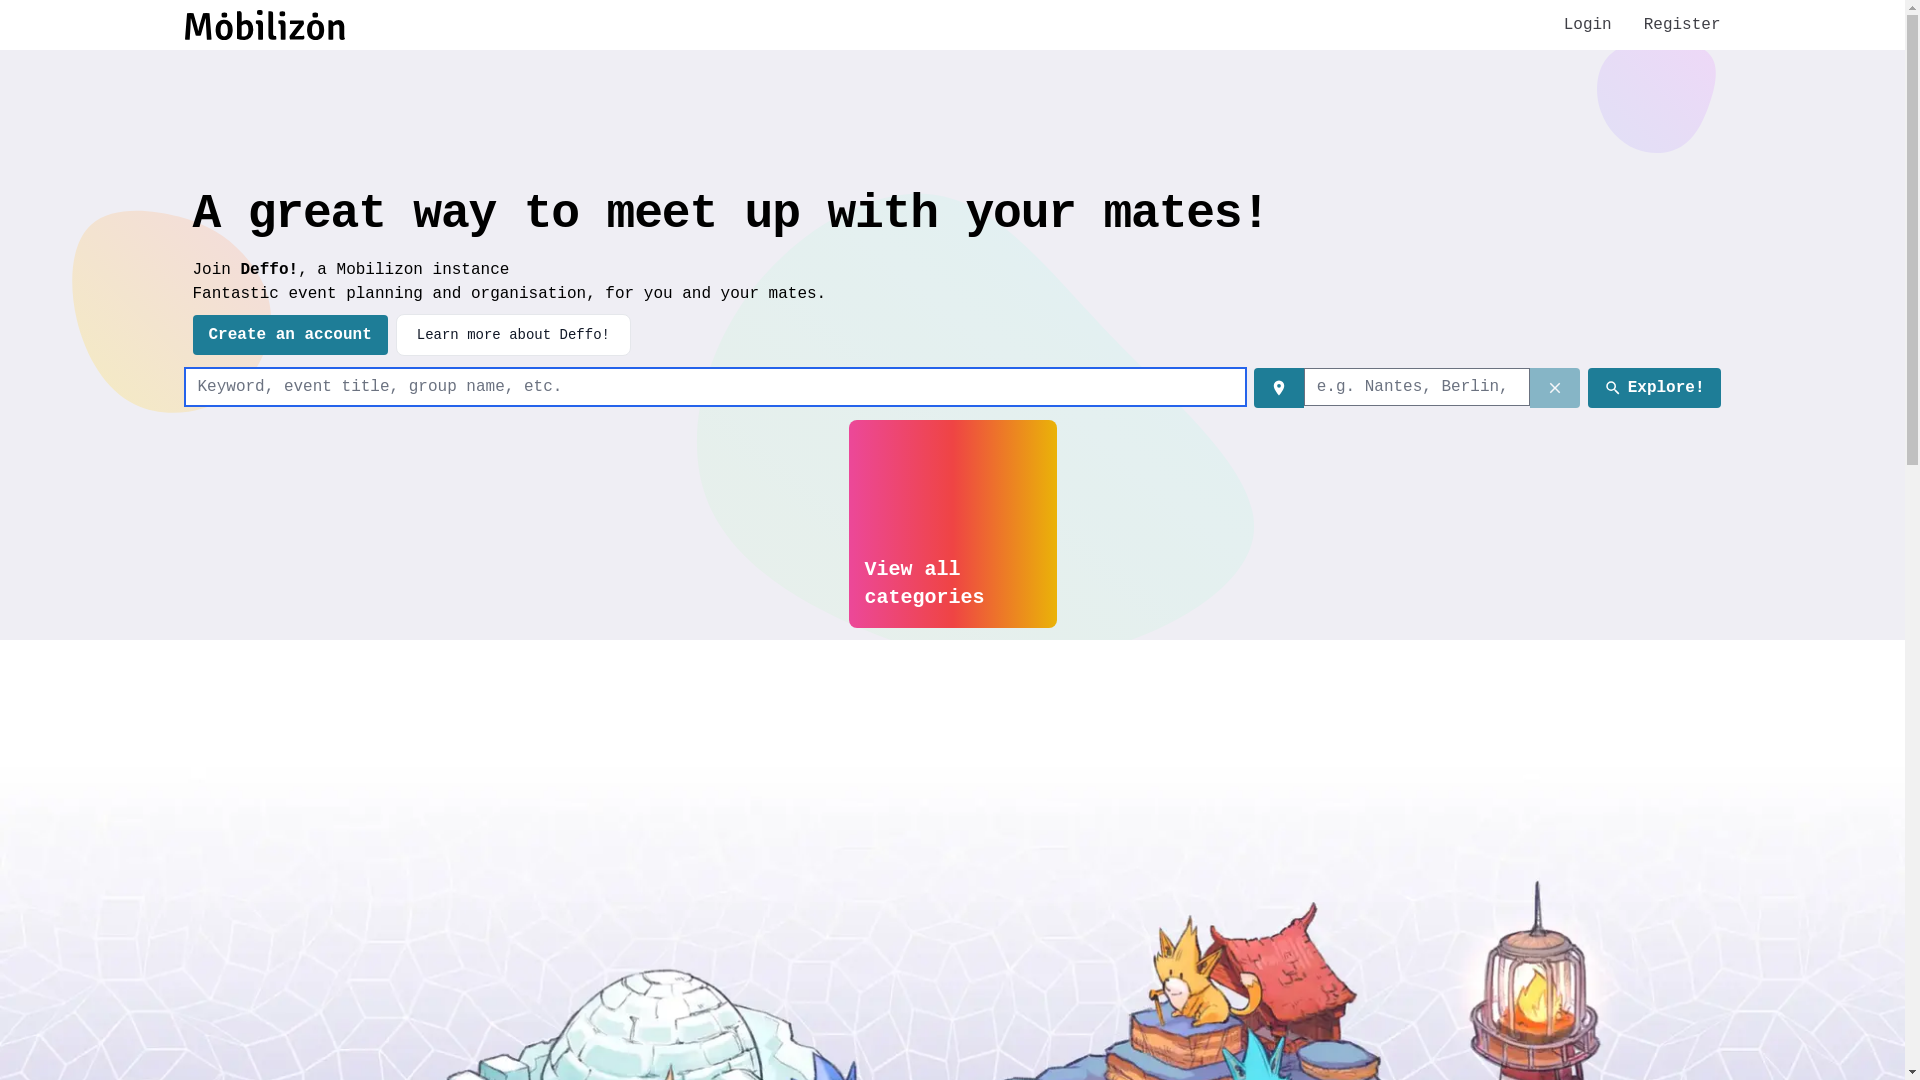  Describe the element at coordinates (1555, 388) in the screenshot. I see `Clear address field` at that location.